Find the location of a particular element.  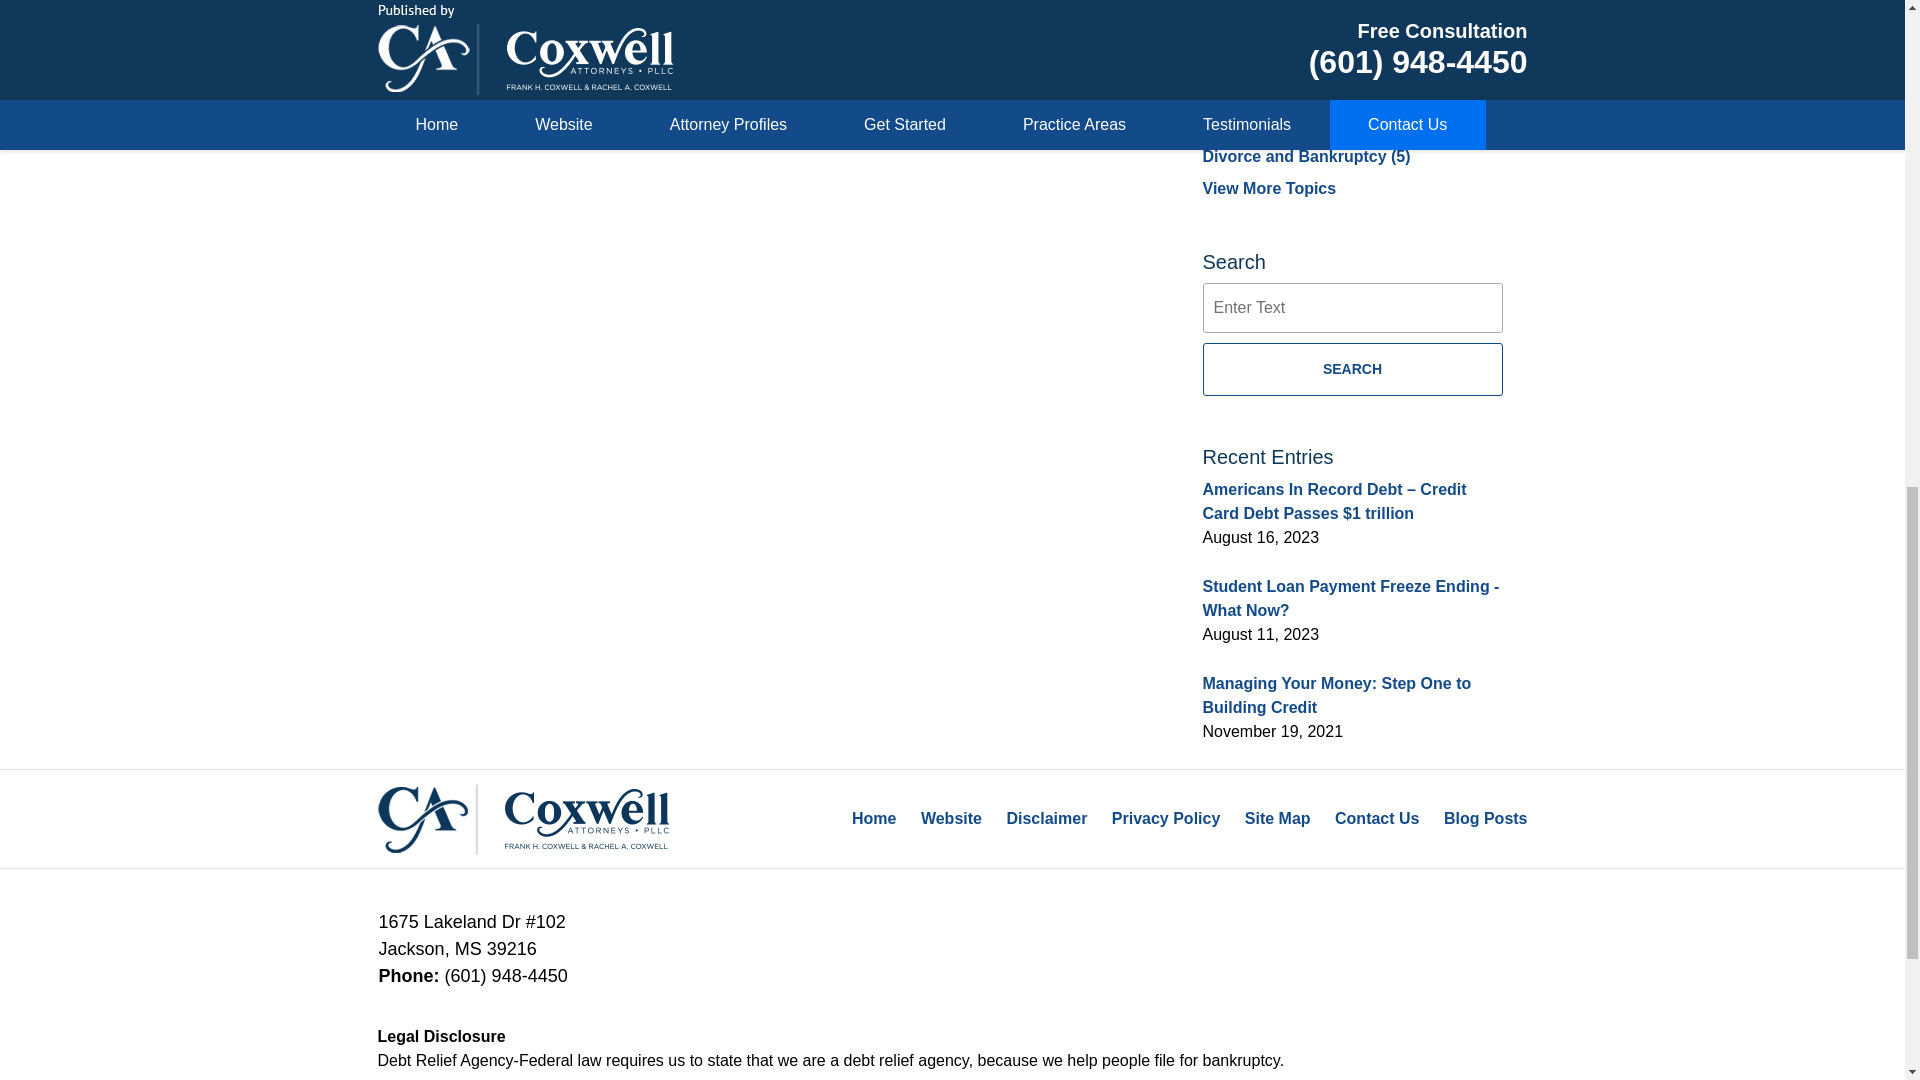

View all posts tagged with repo is located at coordinates (846, 24).